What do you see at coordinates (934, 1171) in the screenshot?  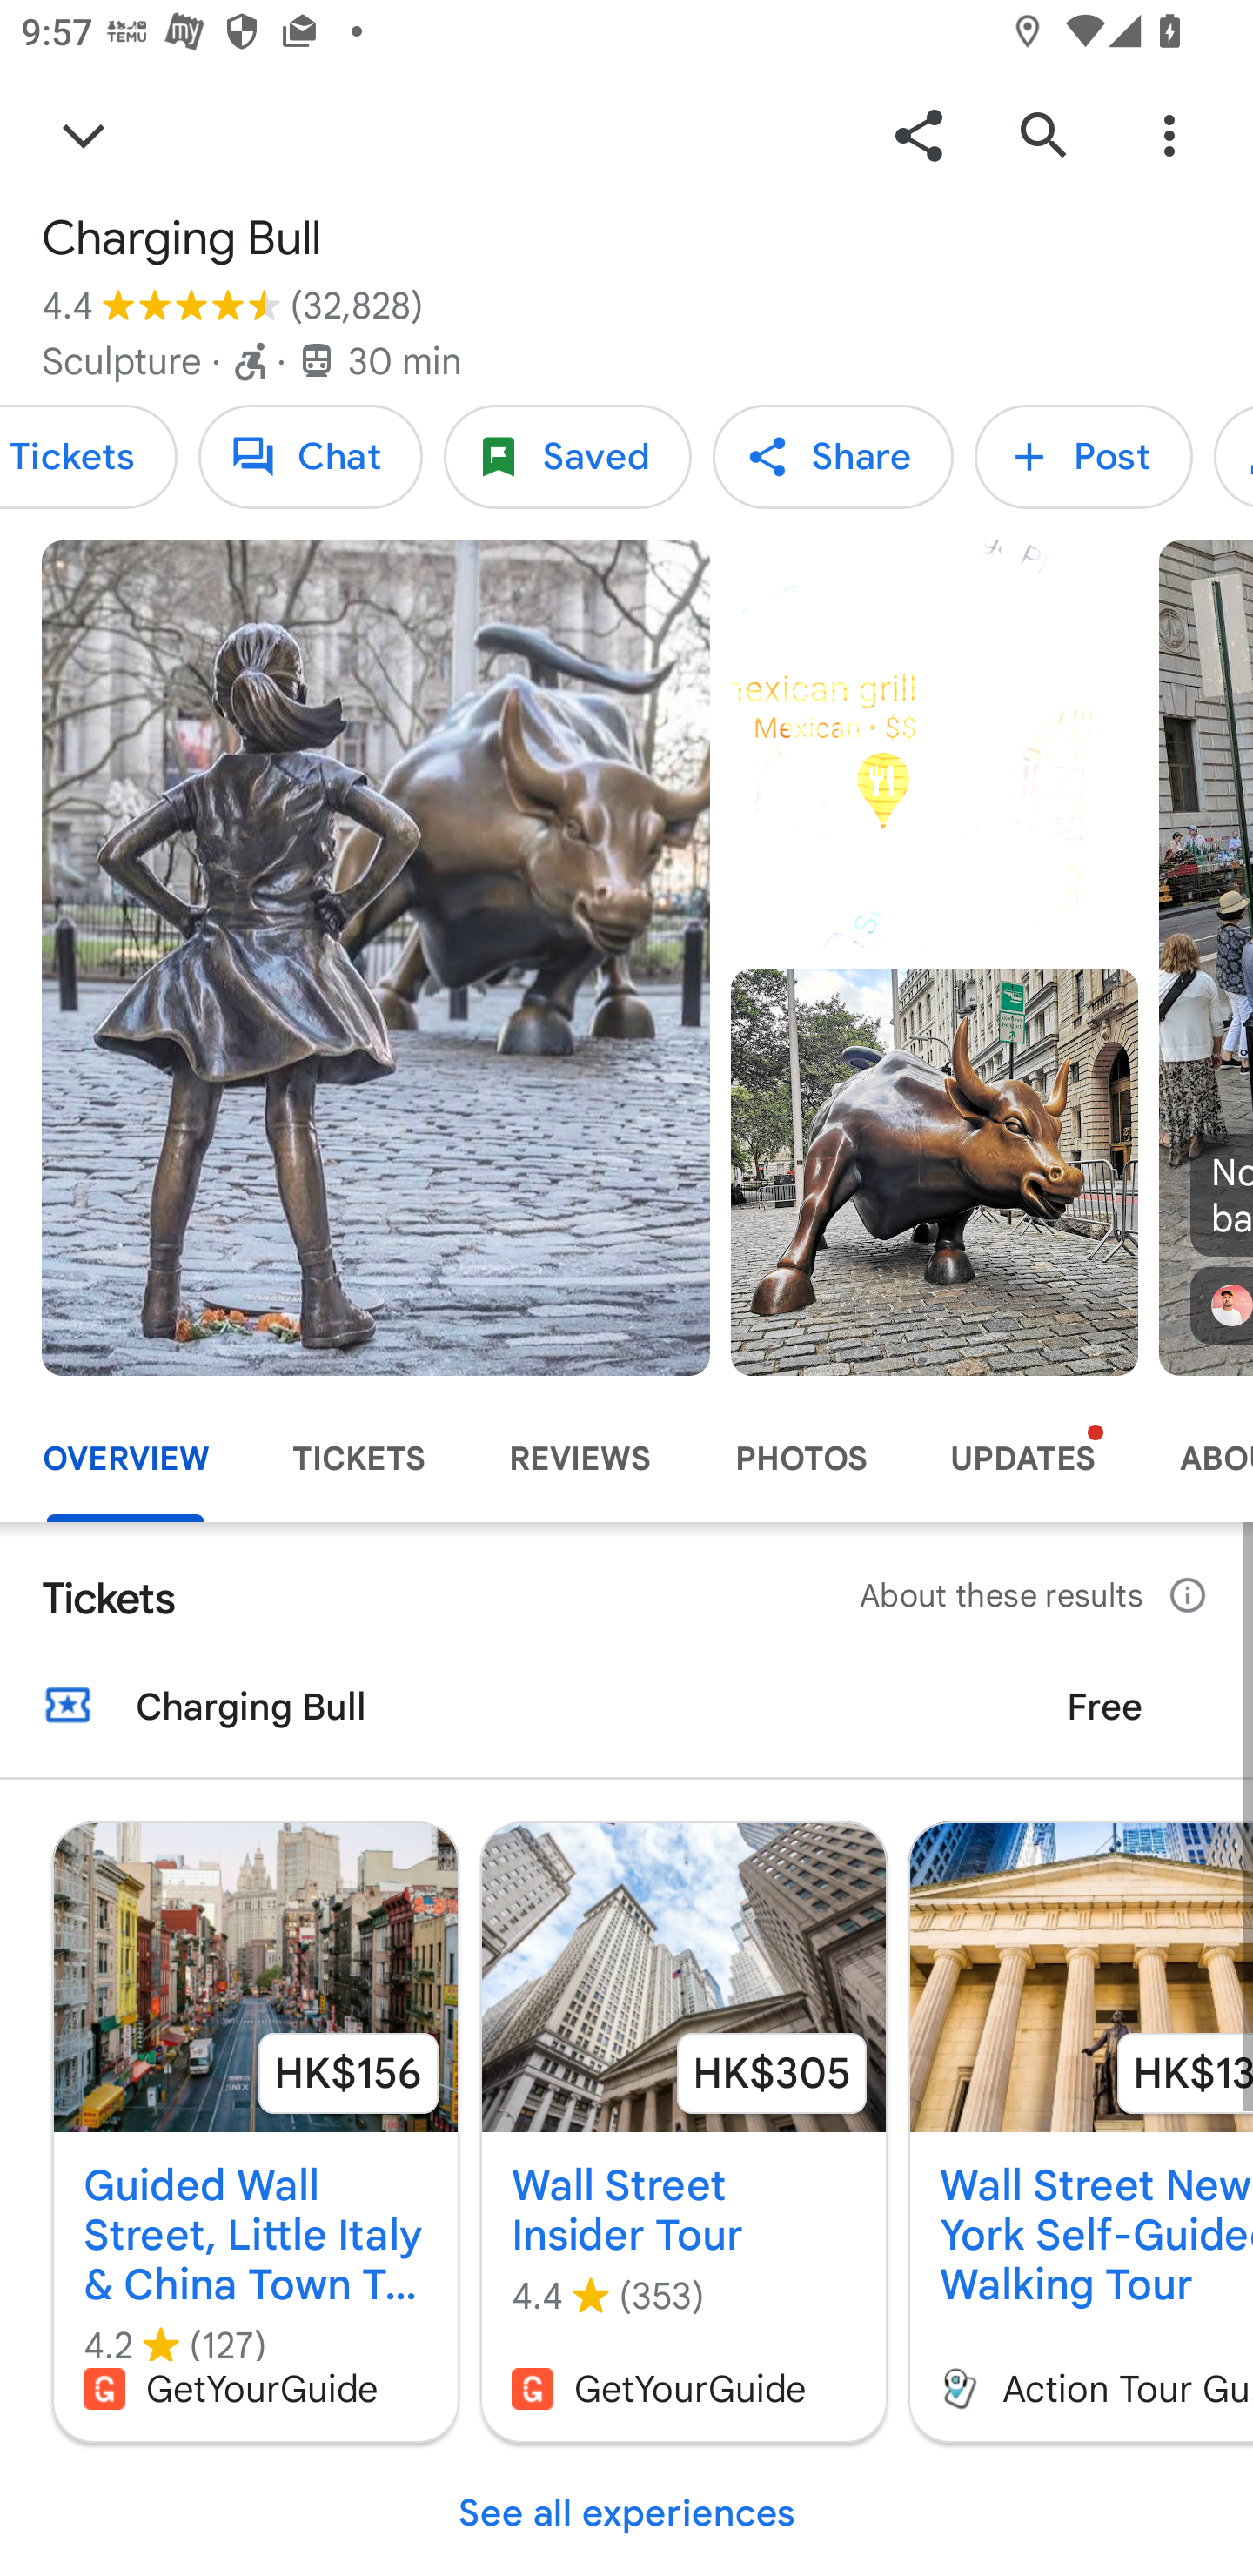 I see `Photo` at bounding box center [934, 1171].